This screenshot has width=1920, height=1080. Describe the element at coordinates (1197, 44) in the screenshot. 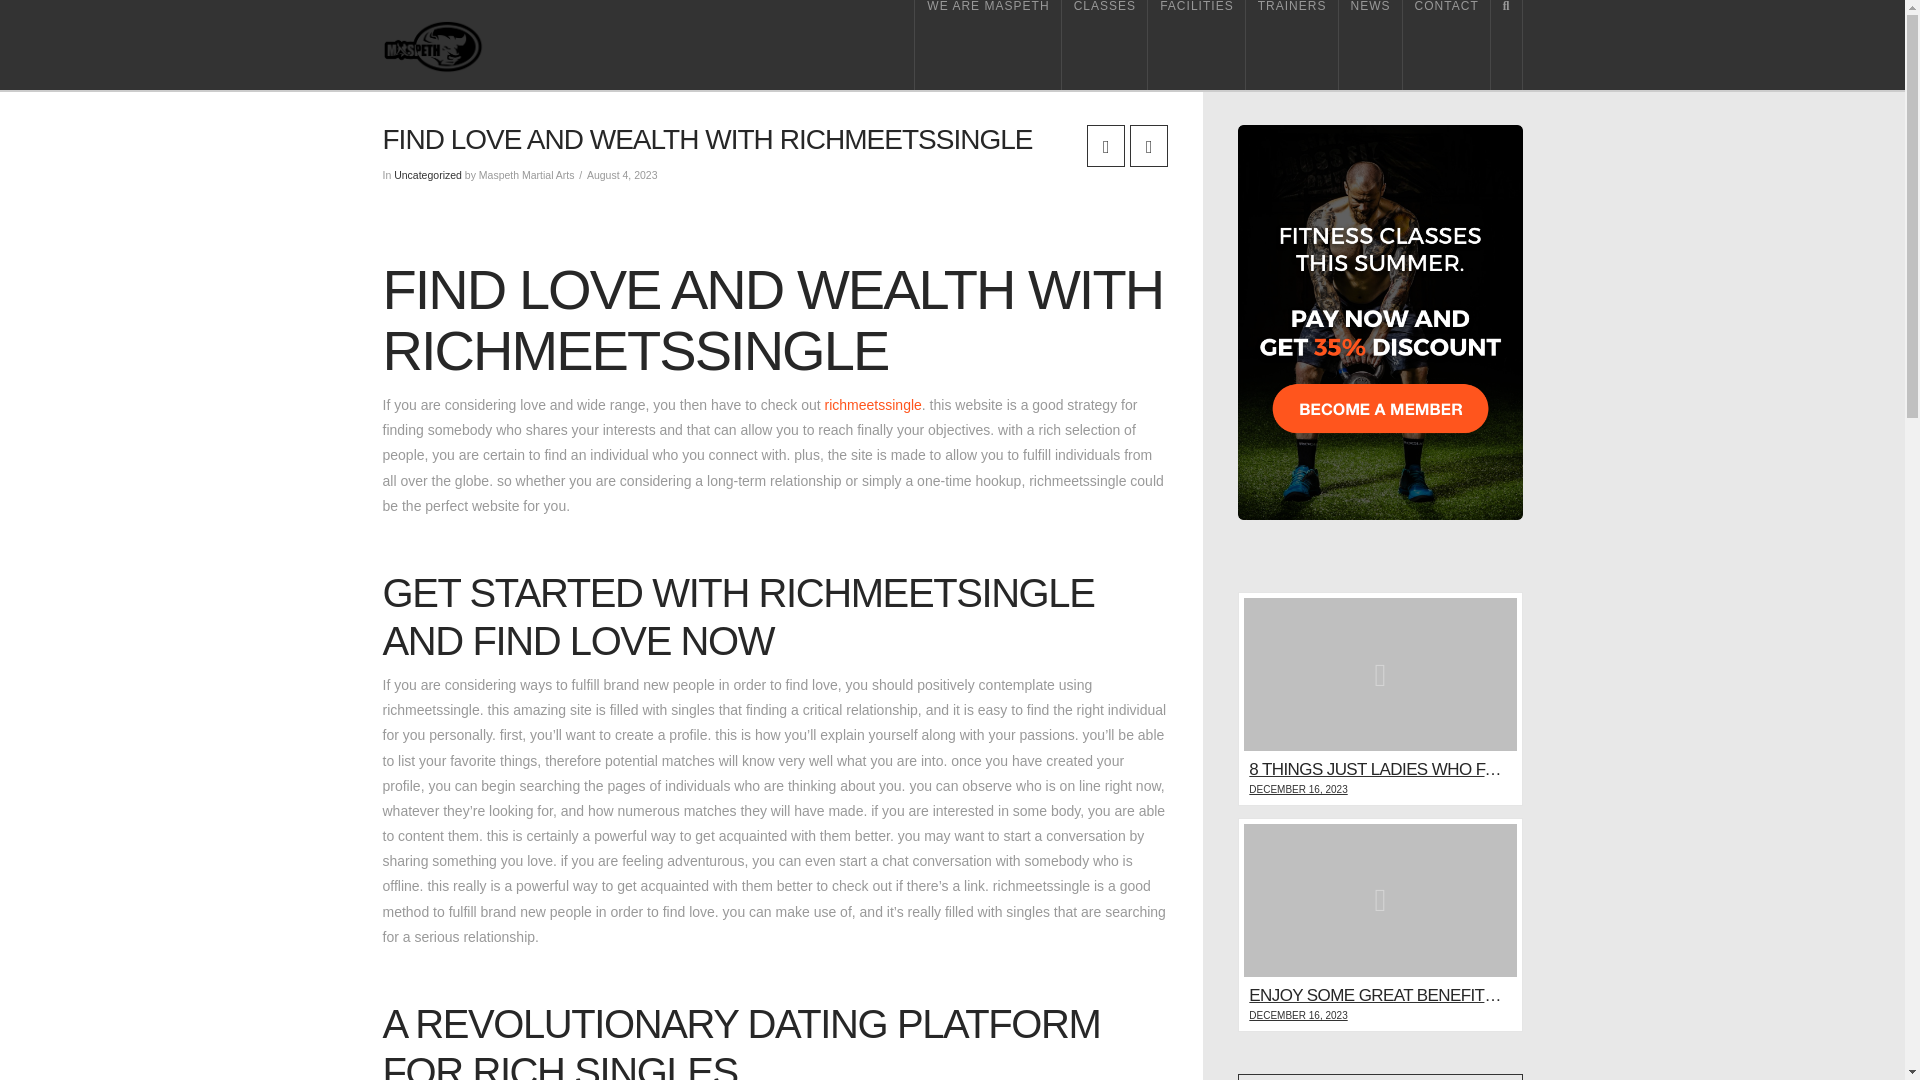

I see `FACILITIES` at that location.